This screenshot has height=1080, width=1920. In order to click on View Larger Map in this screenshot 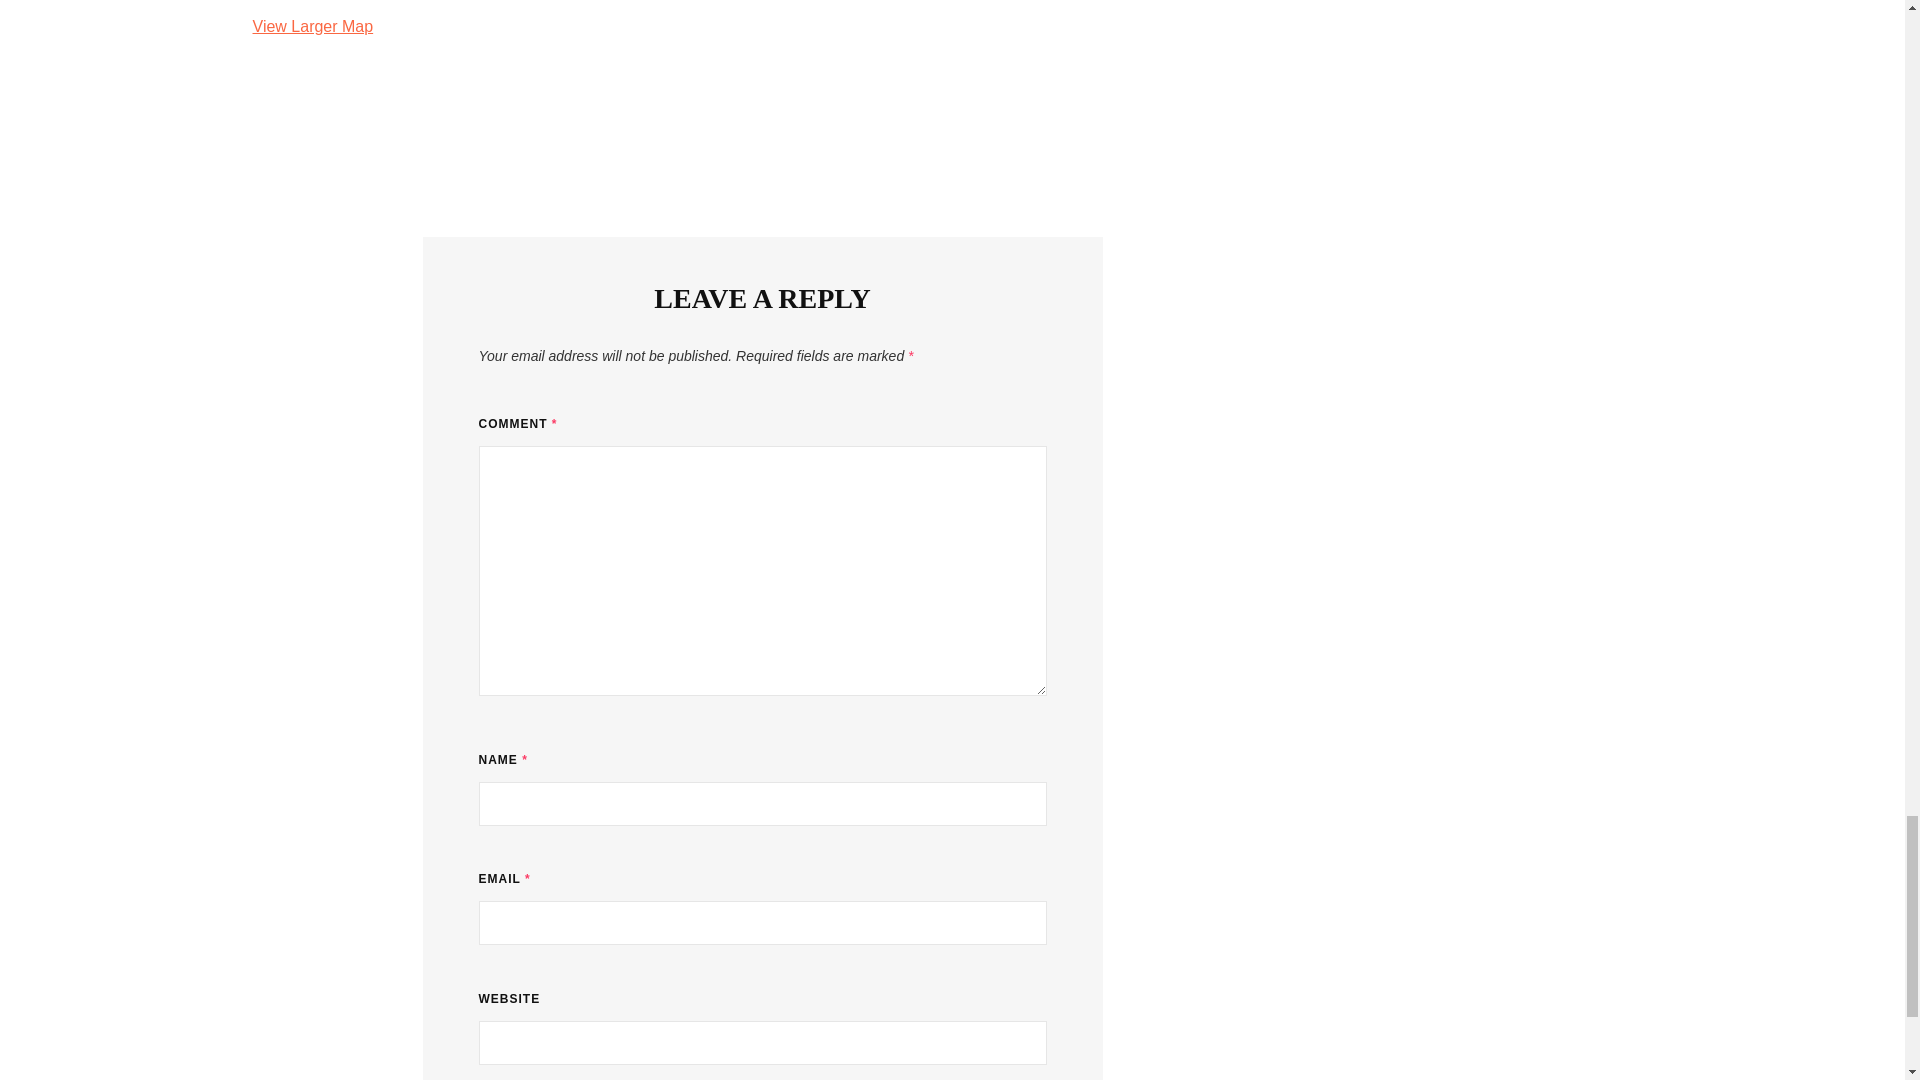, I will do `click(312, 26)`.